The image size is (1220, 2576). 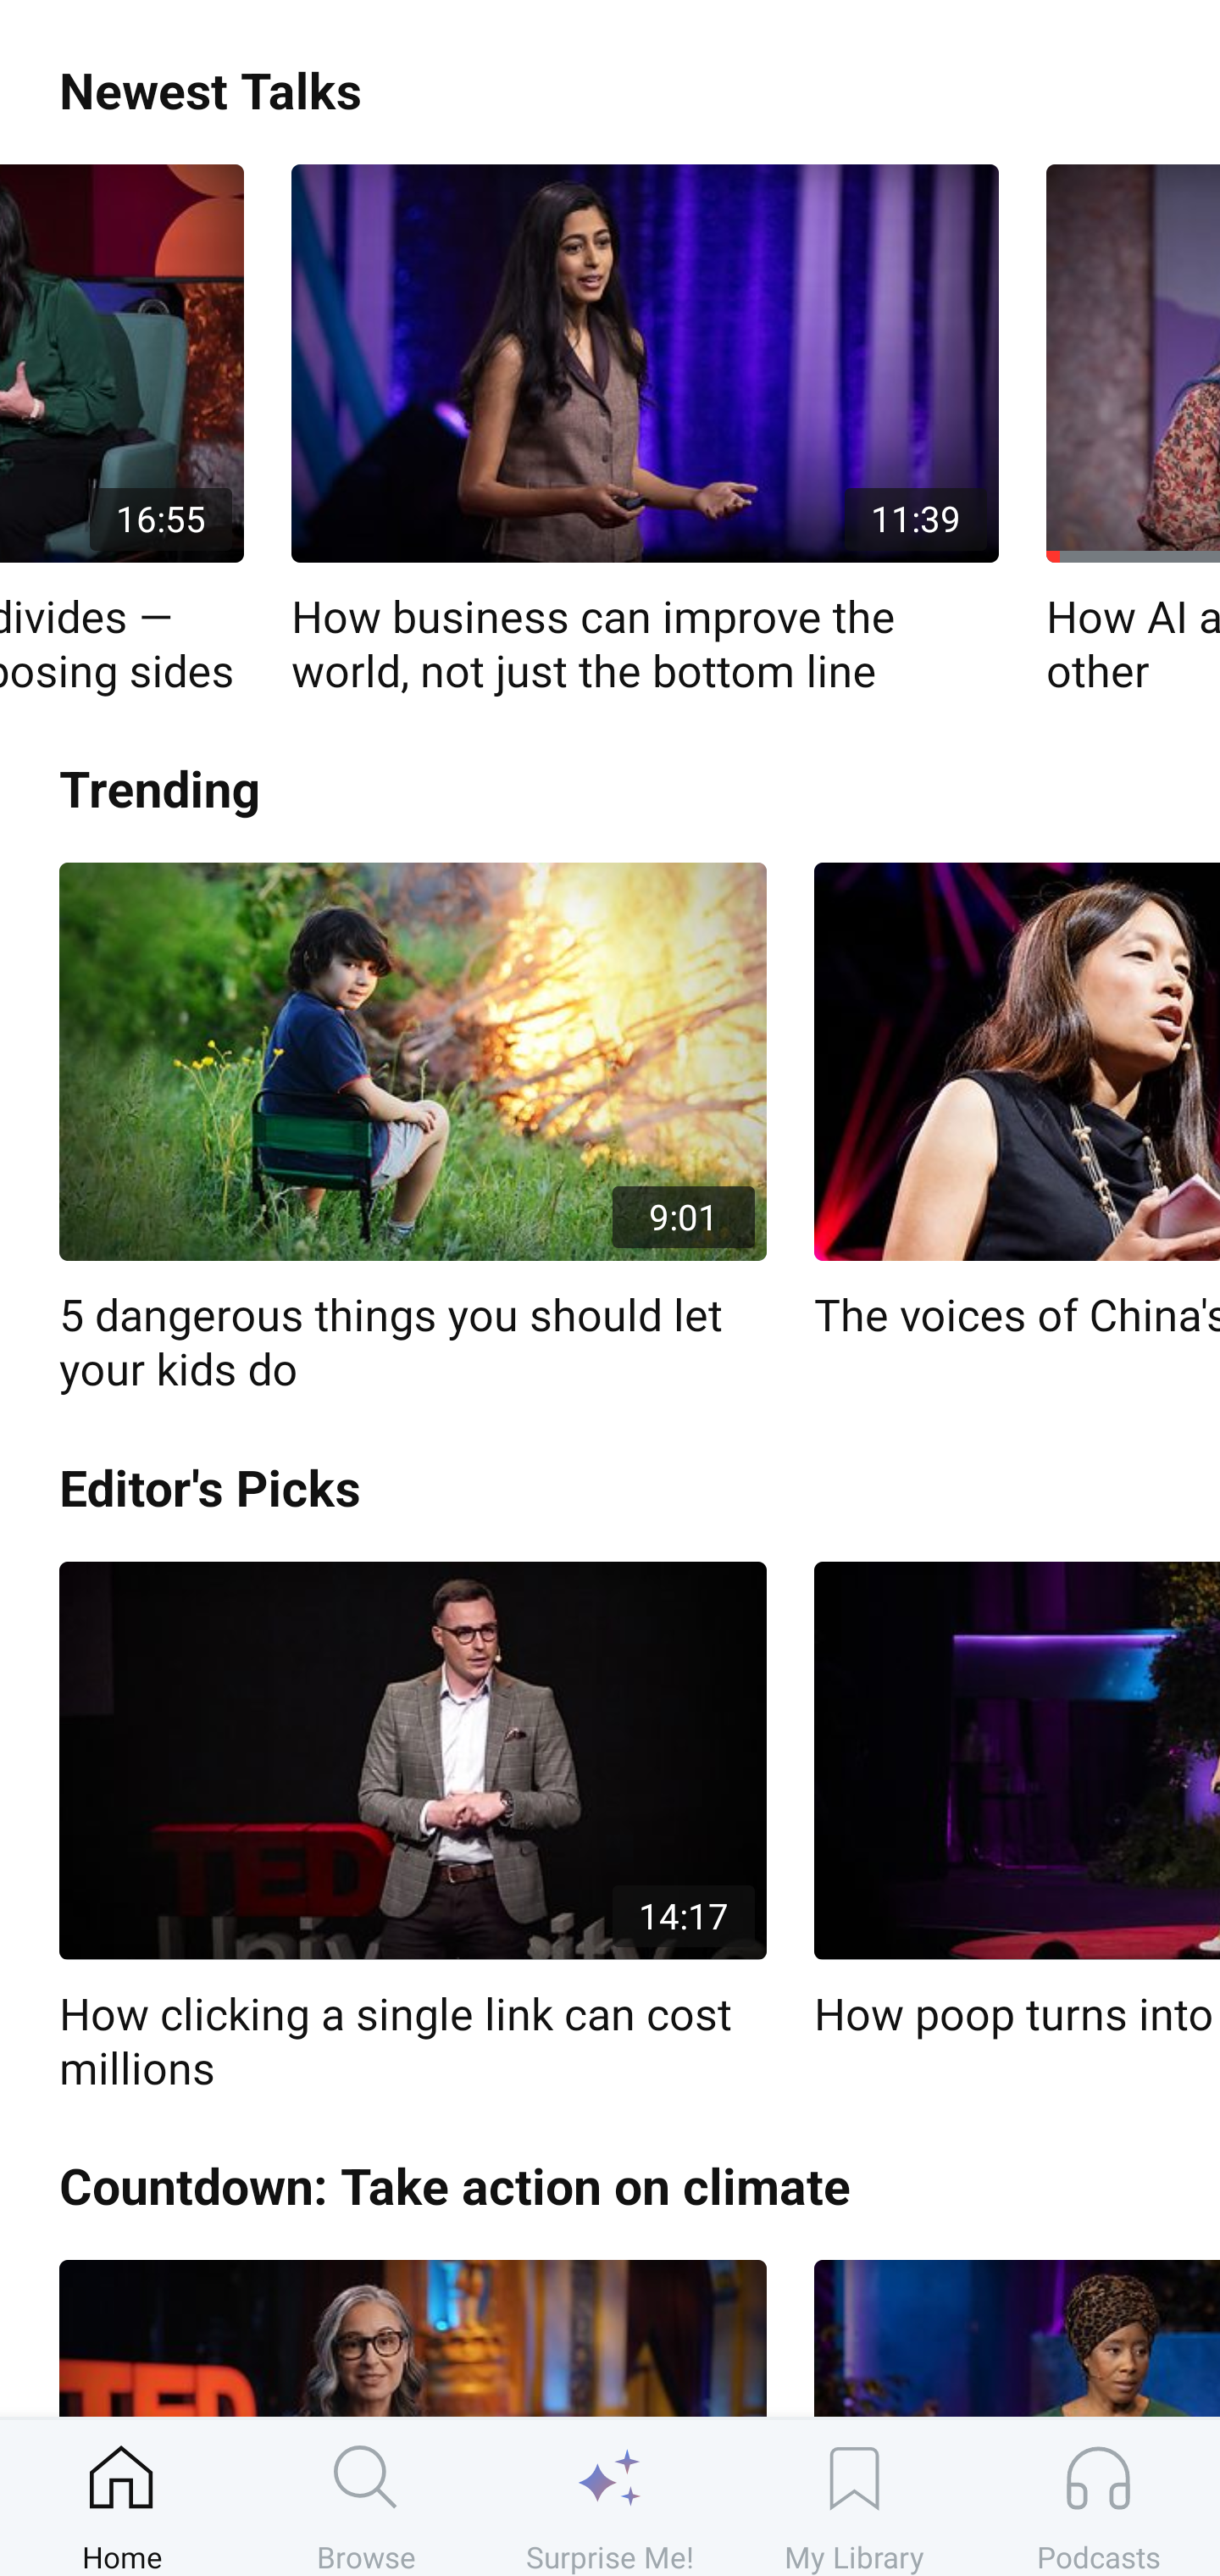 What do you see at coordinates (413, 1829) in the screenshot?
I see `14:17 How clicking a single link can cost millions` at bounding box center [413, 1829].